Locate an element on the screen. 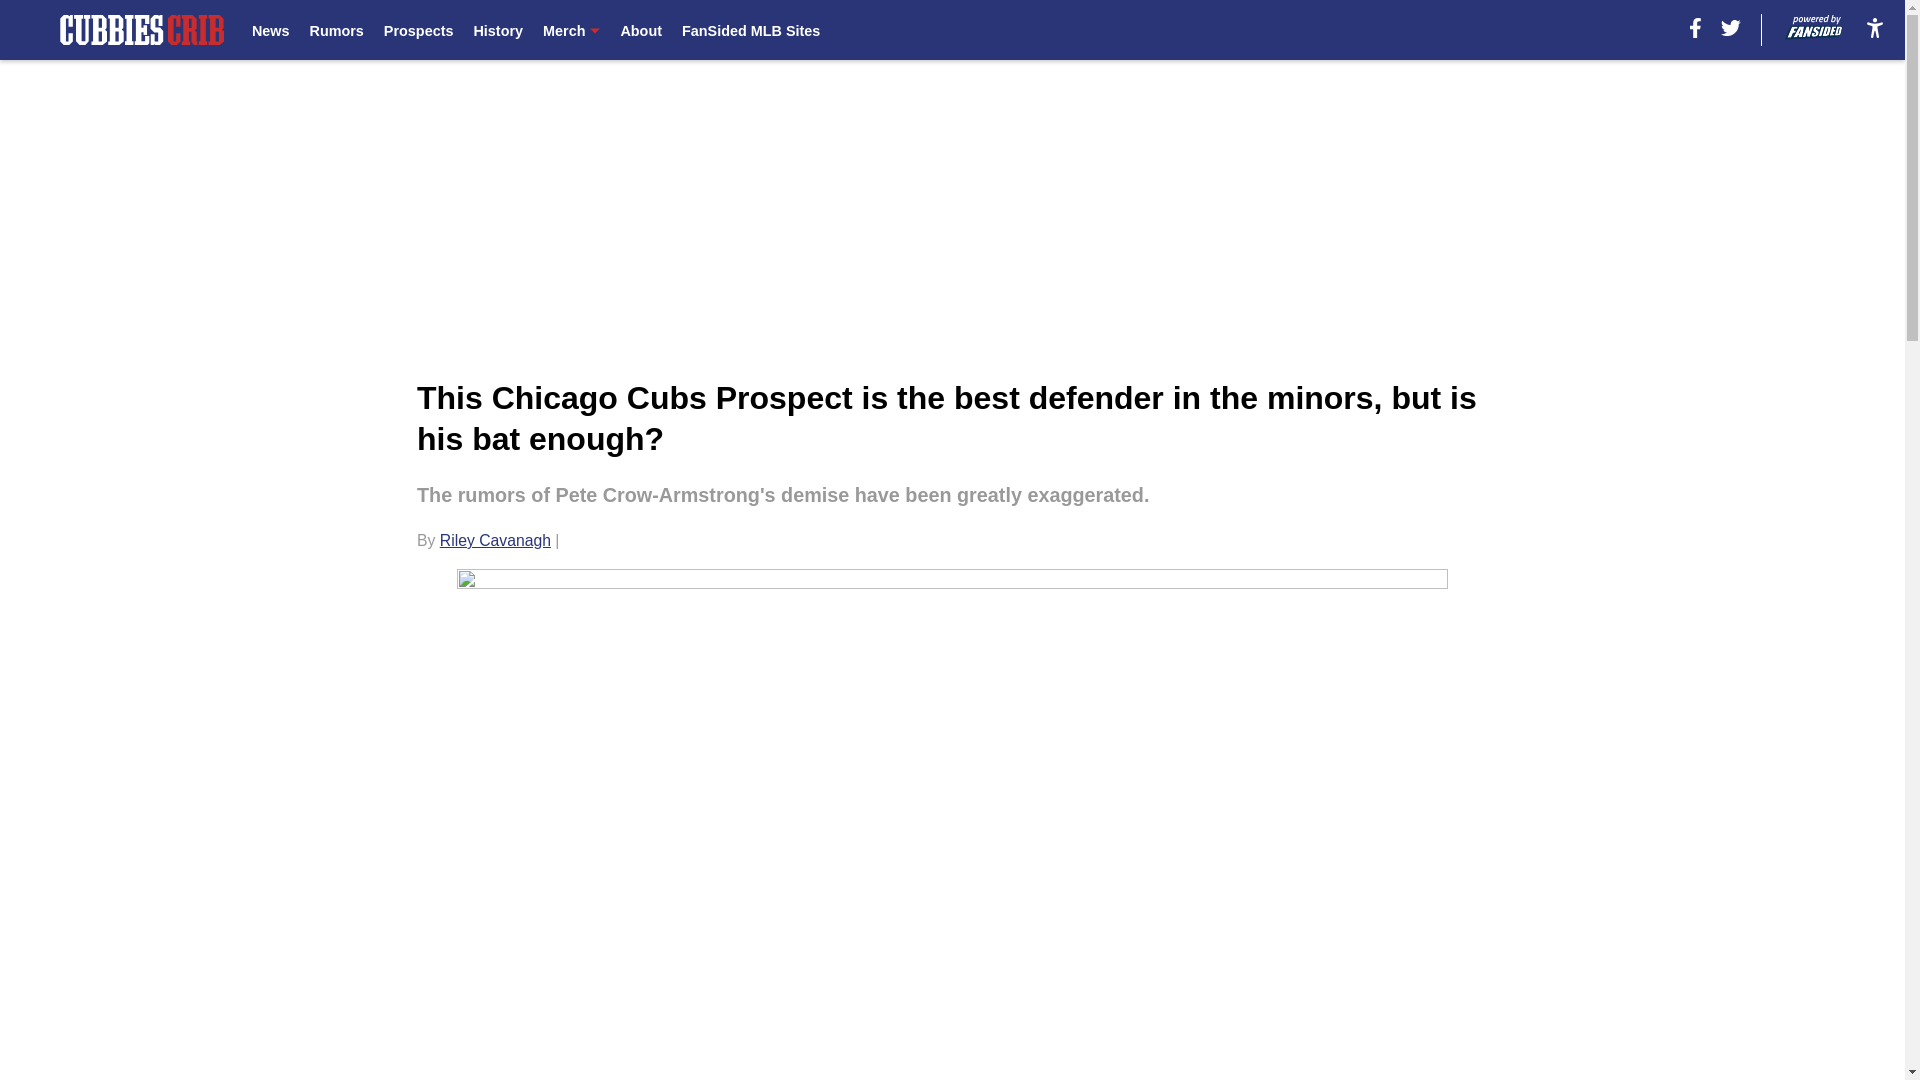 This screenshot has height=1080, width=1920. News is located at coordinates (270, 30).